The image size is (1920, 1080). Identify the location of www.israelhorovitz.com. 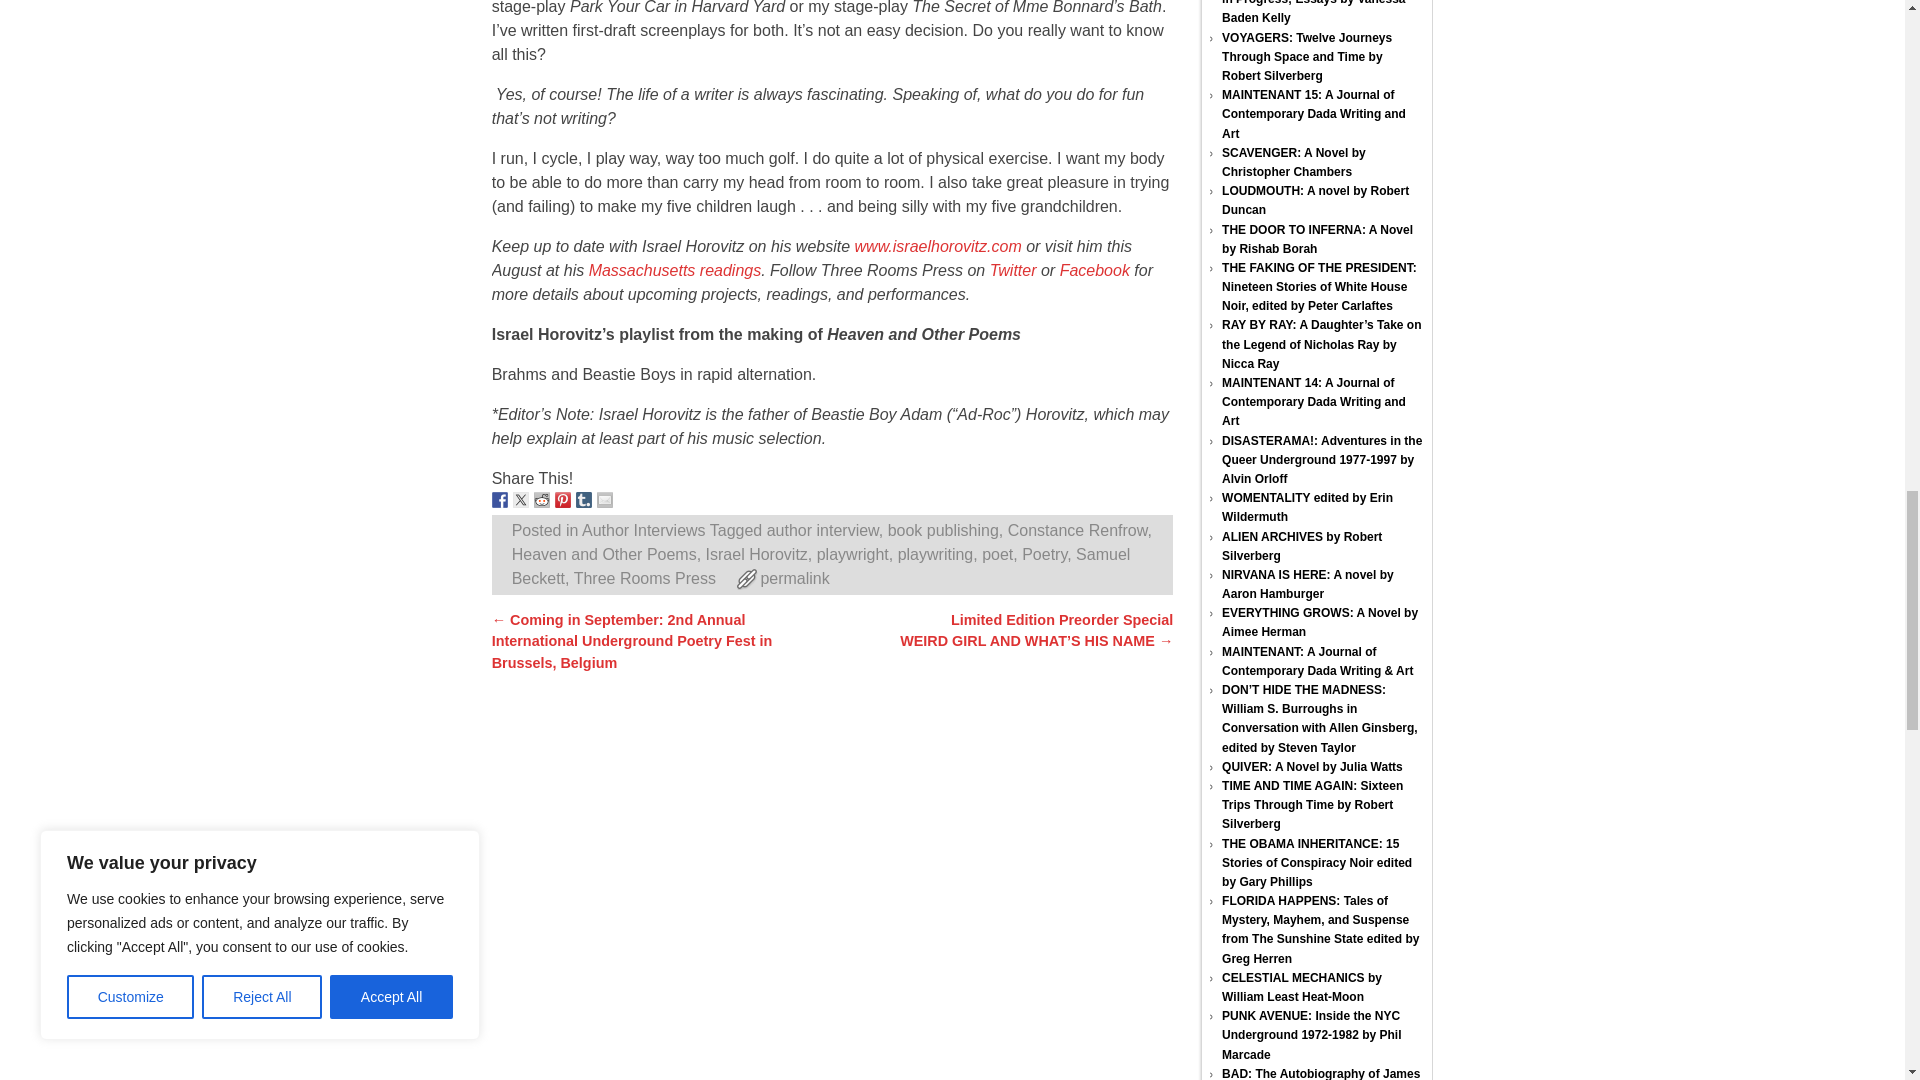
(938, 246).